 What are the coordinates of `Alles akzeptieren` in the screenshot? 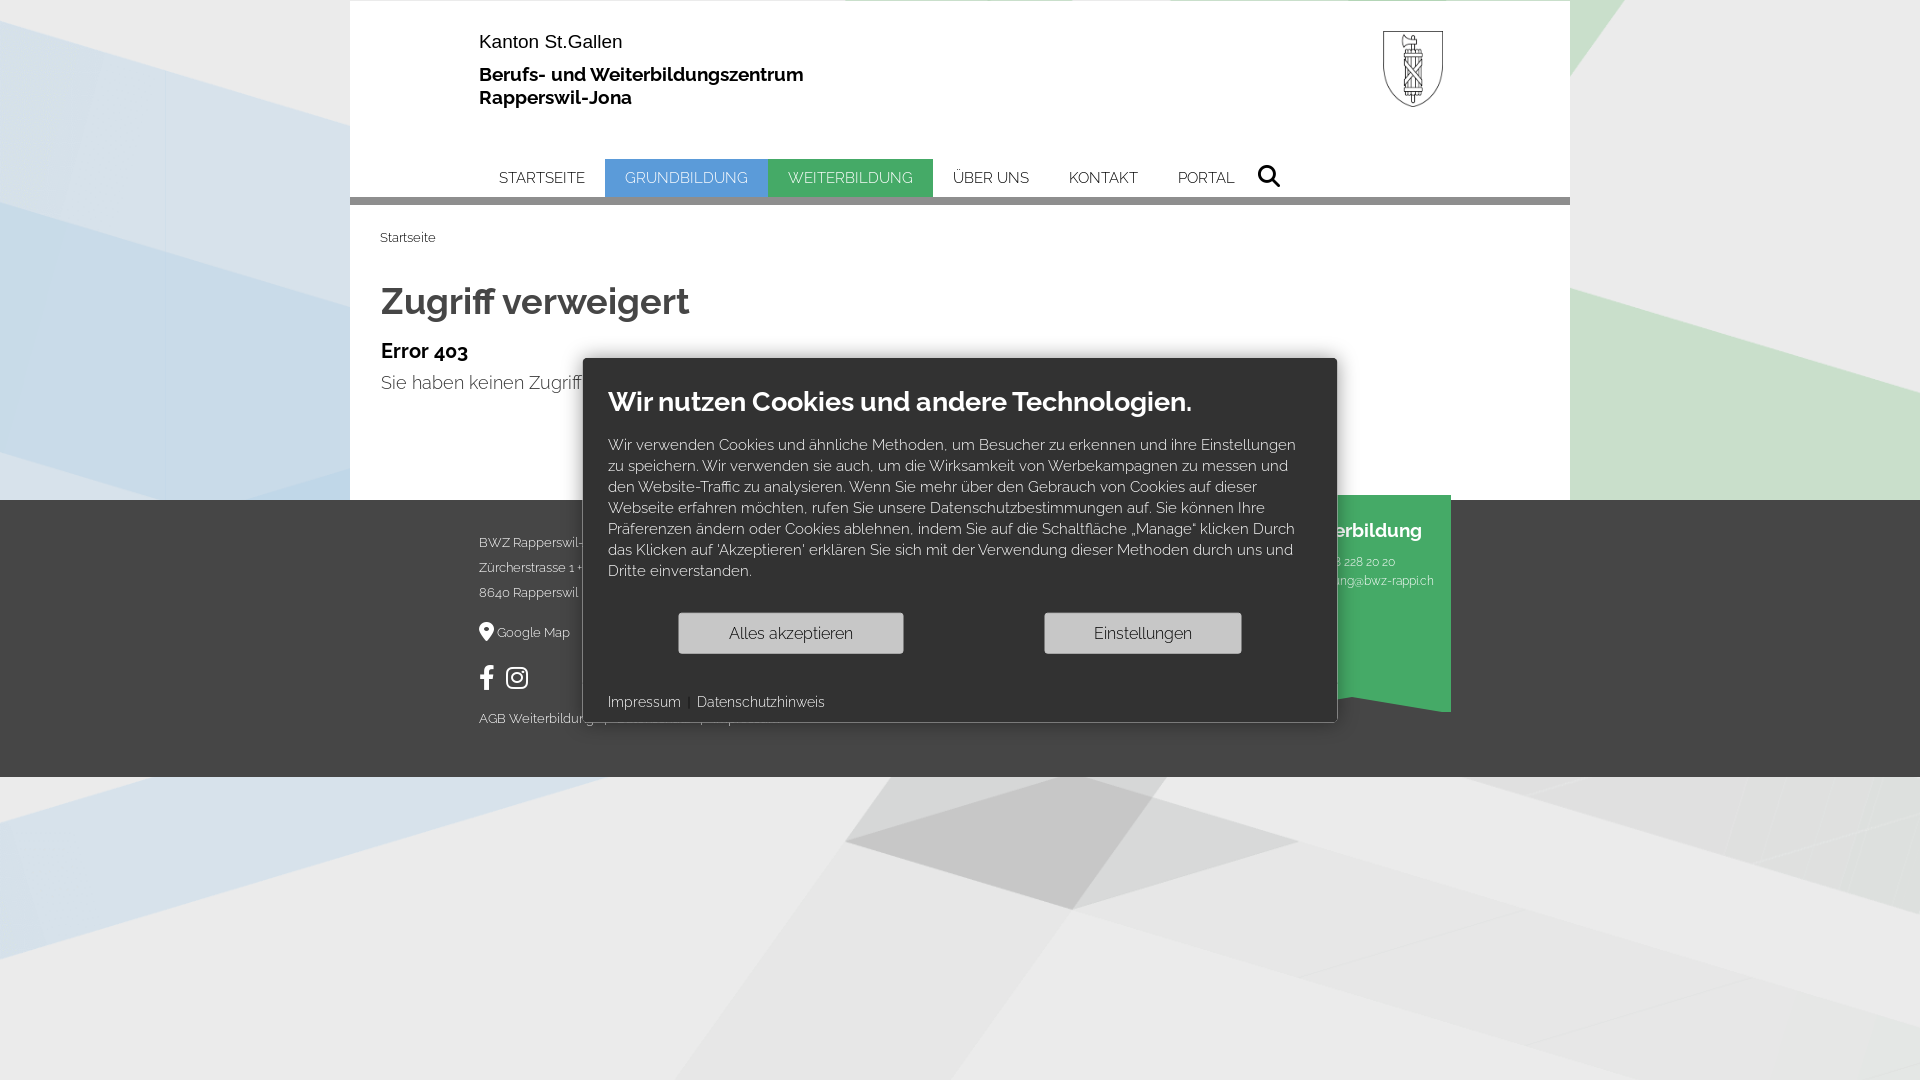 It's located at (791, 633).